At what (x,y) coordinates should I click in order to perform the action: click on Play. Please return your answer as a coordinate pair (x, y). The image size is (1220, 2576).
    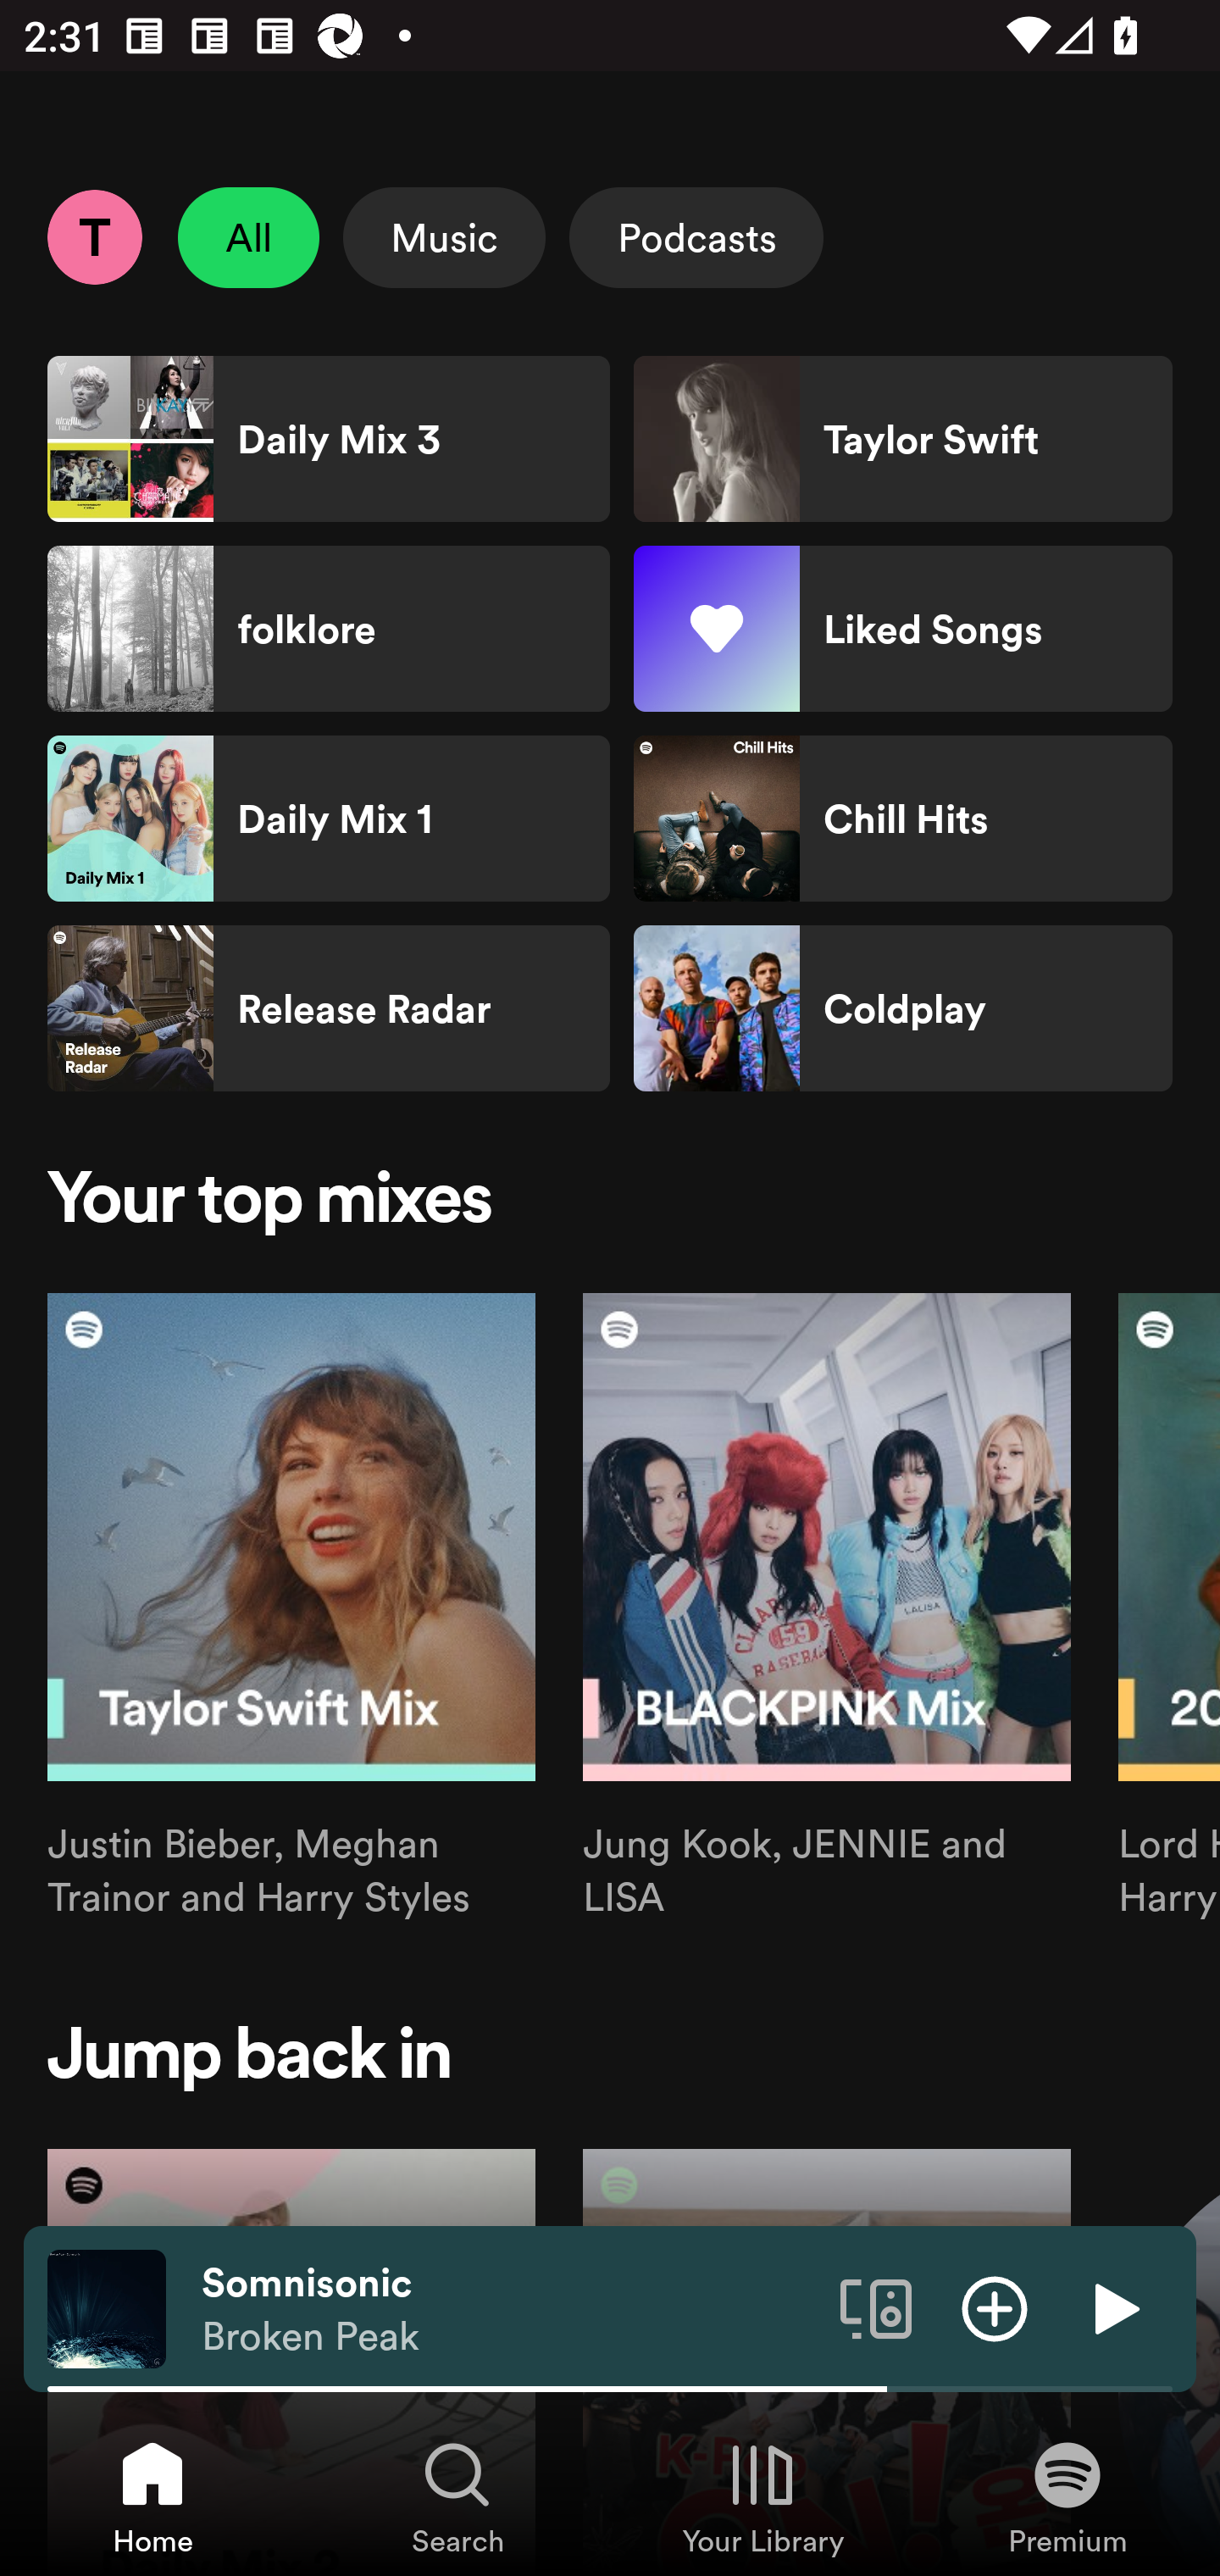
    Looking at the image, I should click on (1113, 2307).